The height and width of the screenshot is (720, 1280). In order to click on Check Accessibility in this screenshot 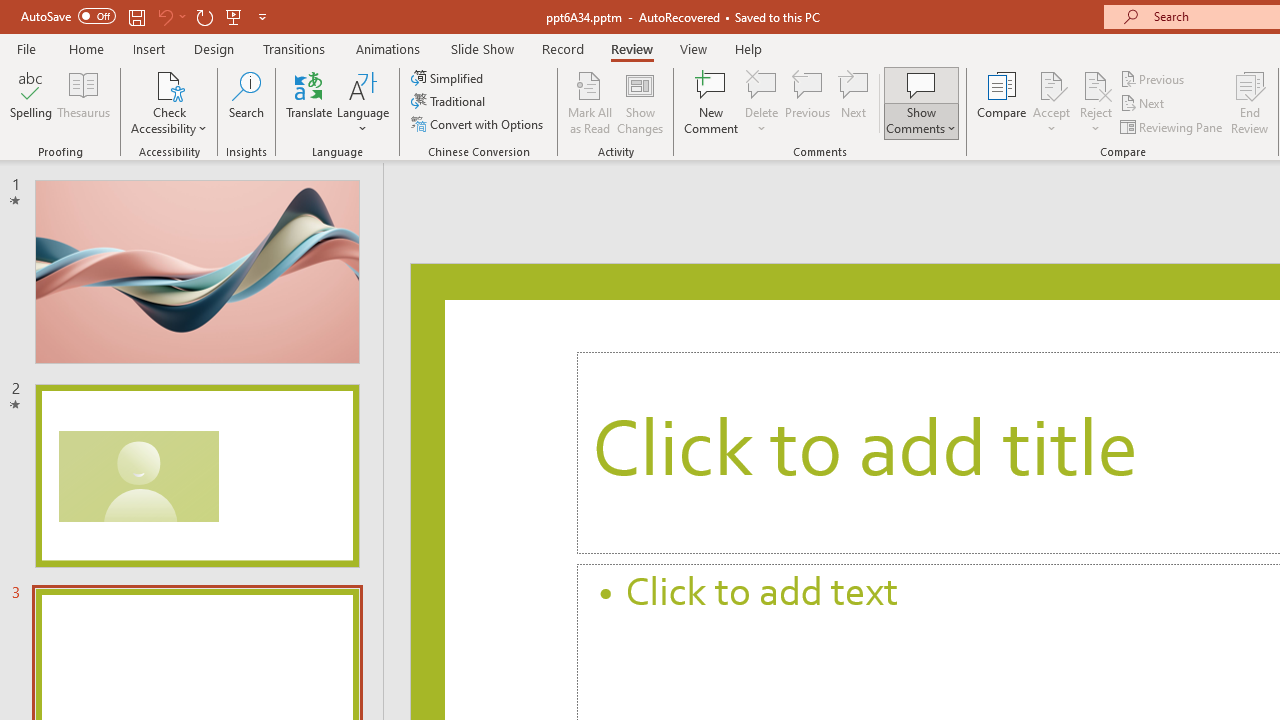, I will do `click(169, 102)`.